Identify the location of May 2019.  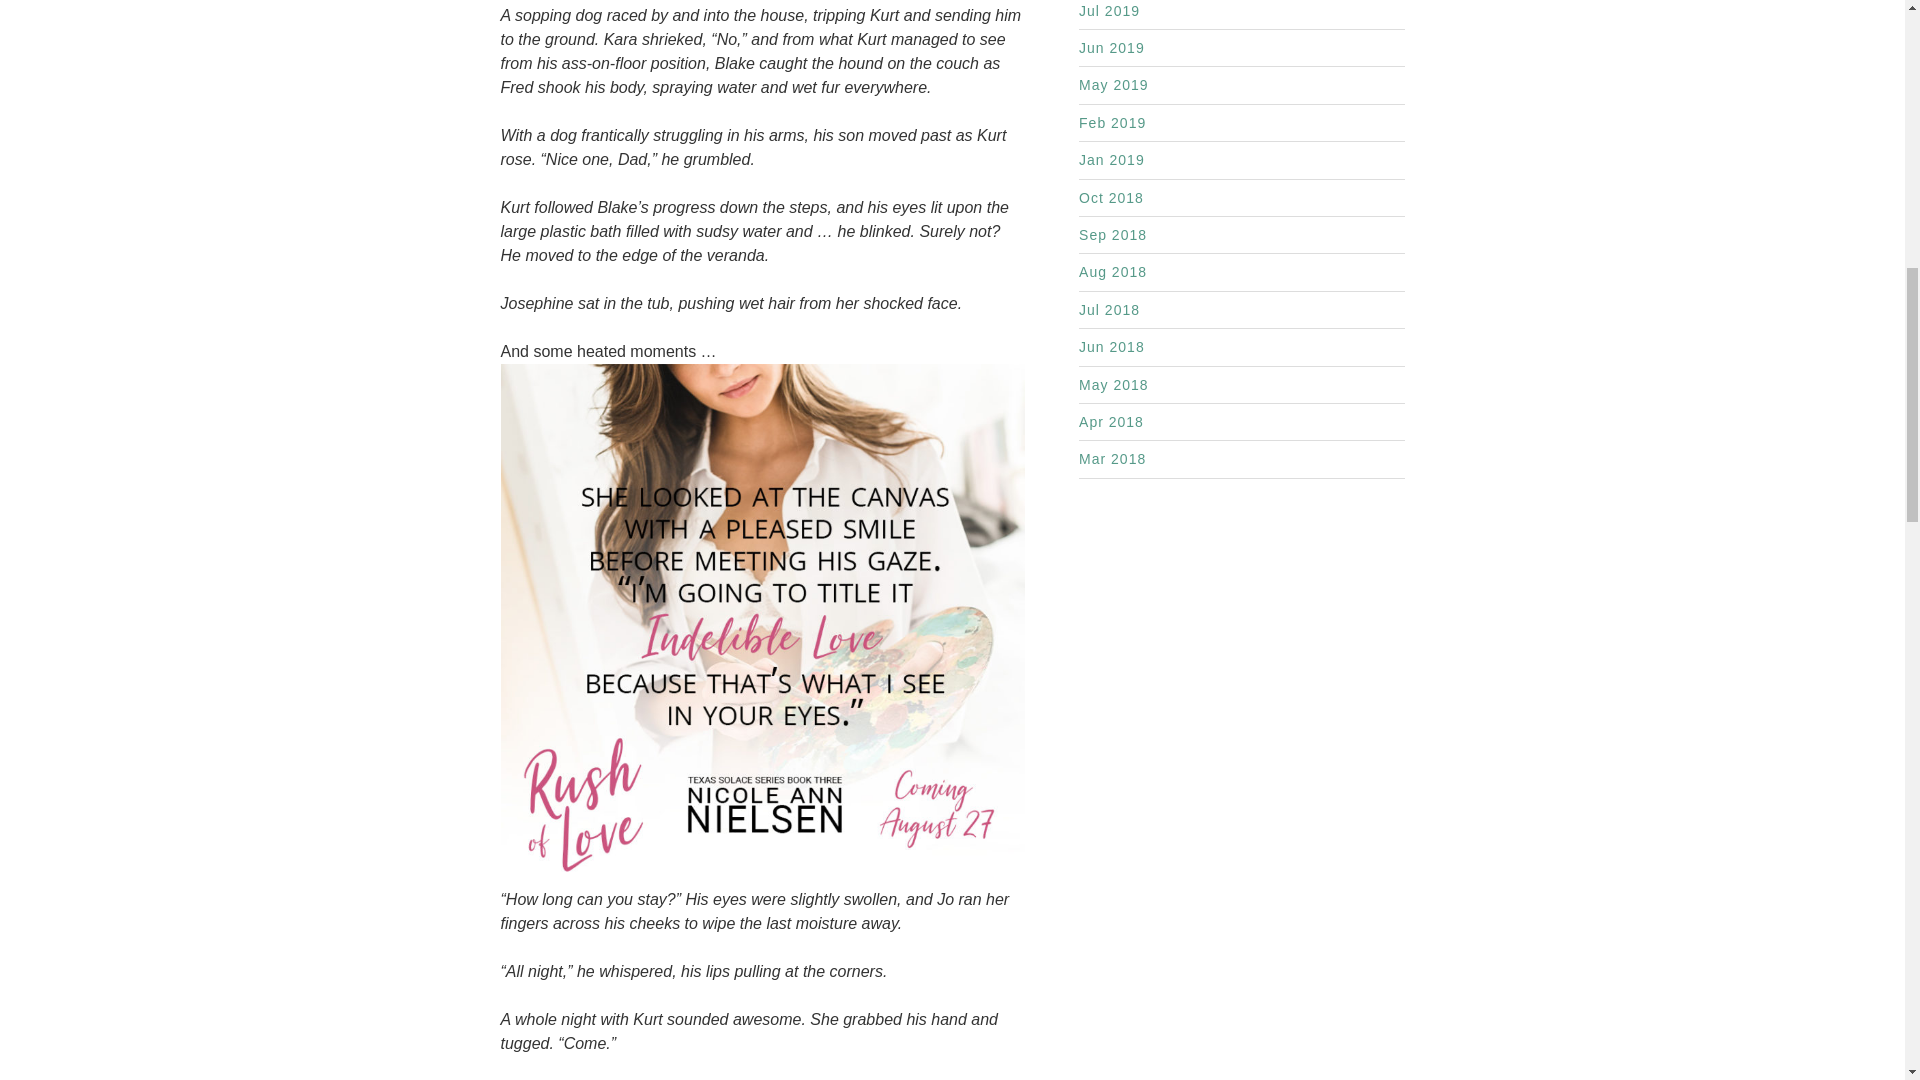
(1114, 84).